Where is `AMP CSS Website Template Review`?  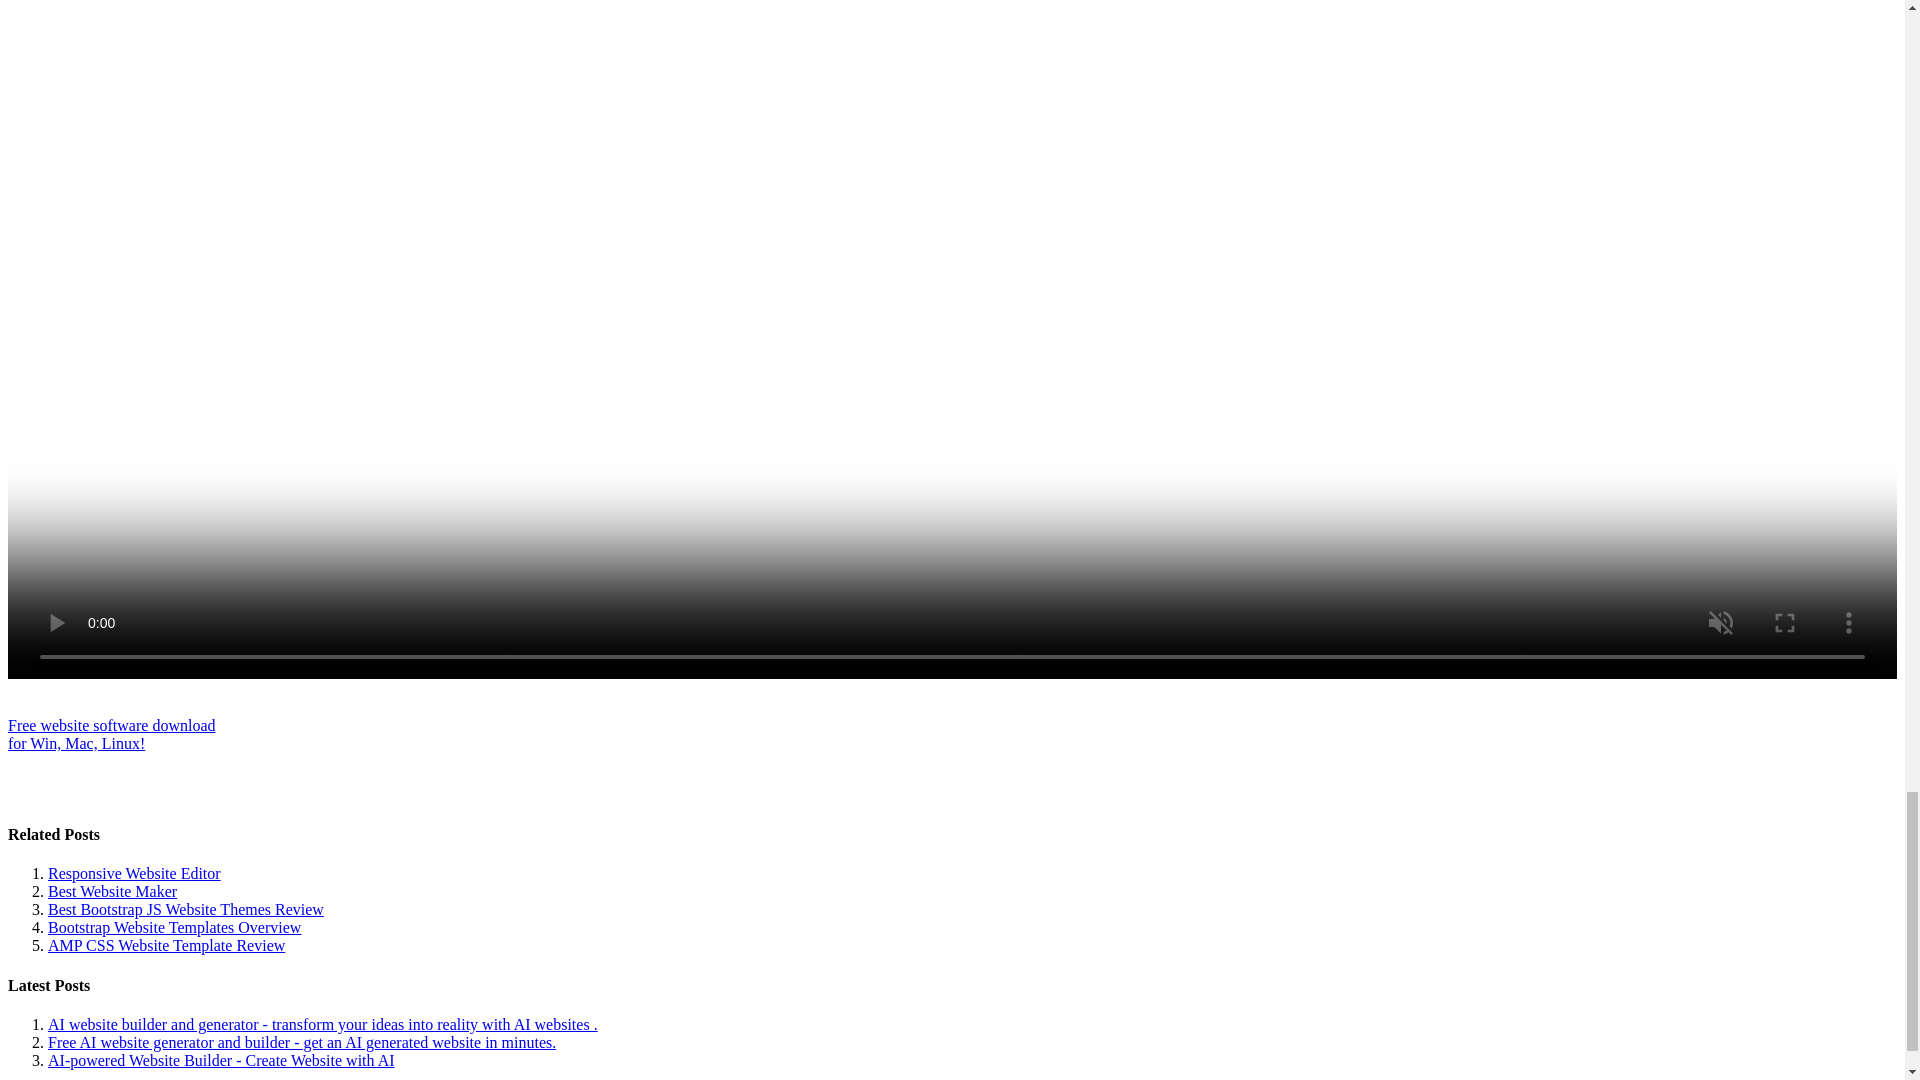 AMP CSS Website Template Review is located at coordinates (166, 945).